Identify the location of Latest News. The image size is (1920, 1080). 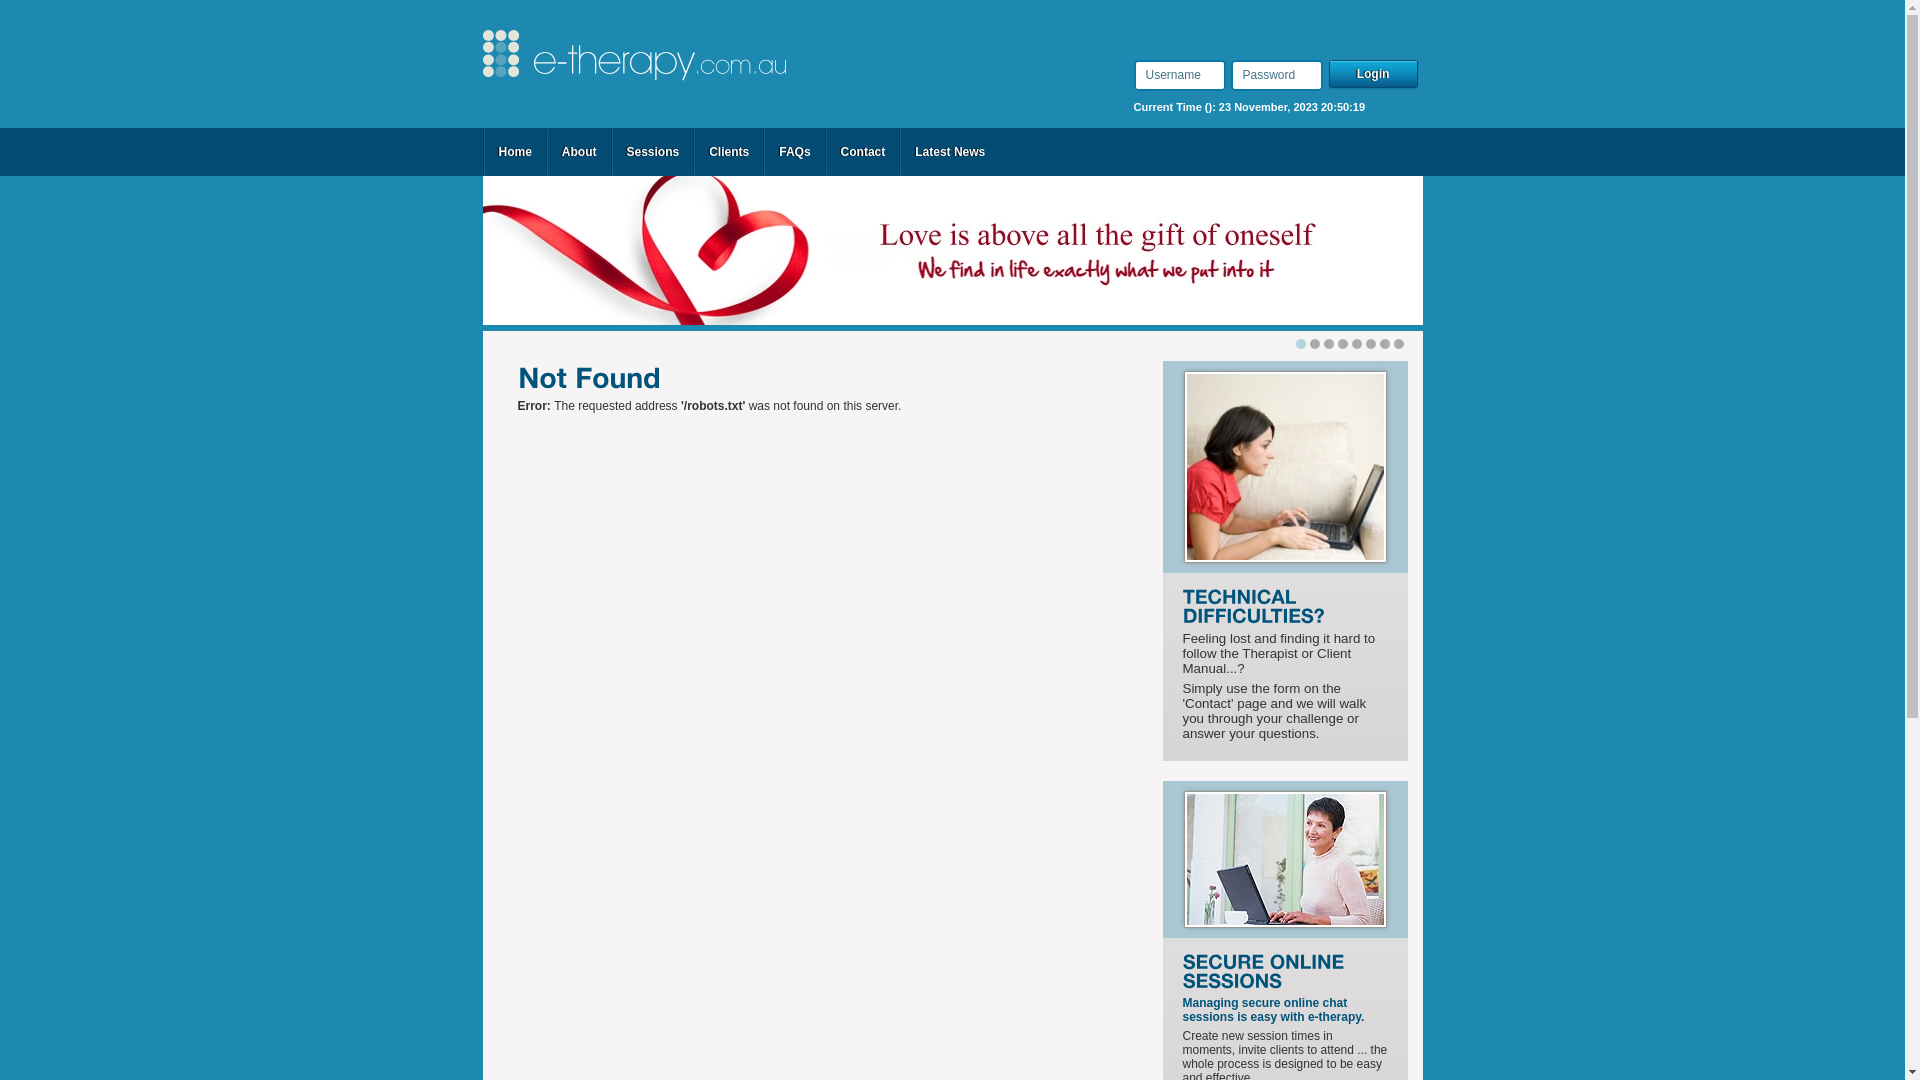
(950, 152).